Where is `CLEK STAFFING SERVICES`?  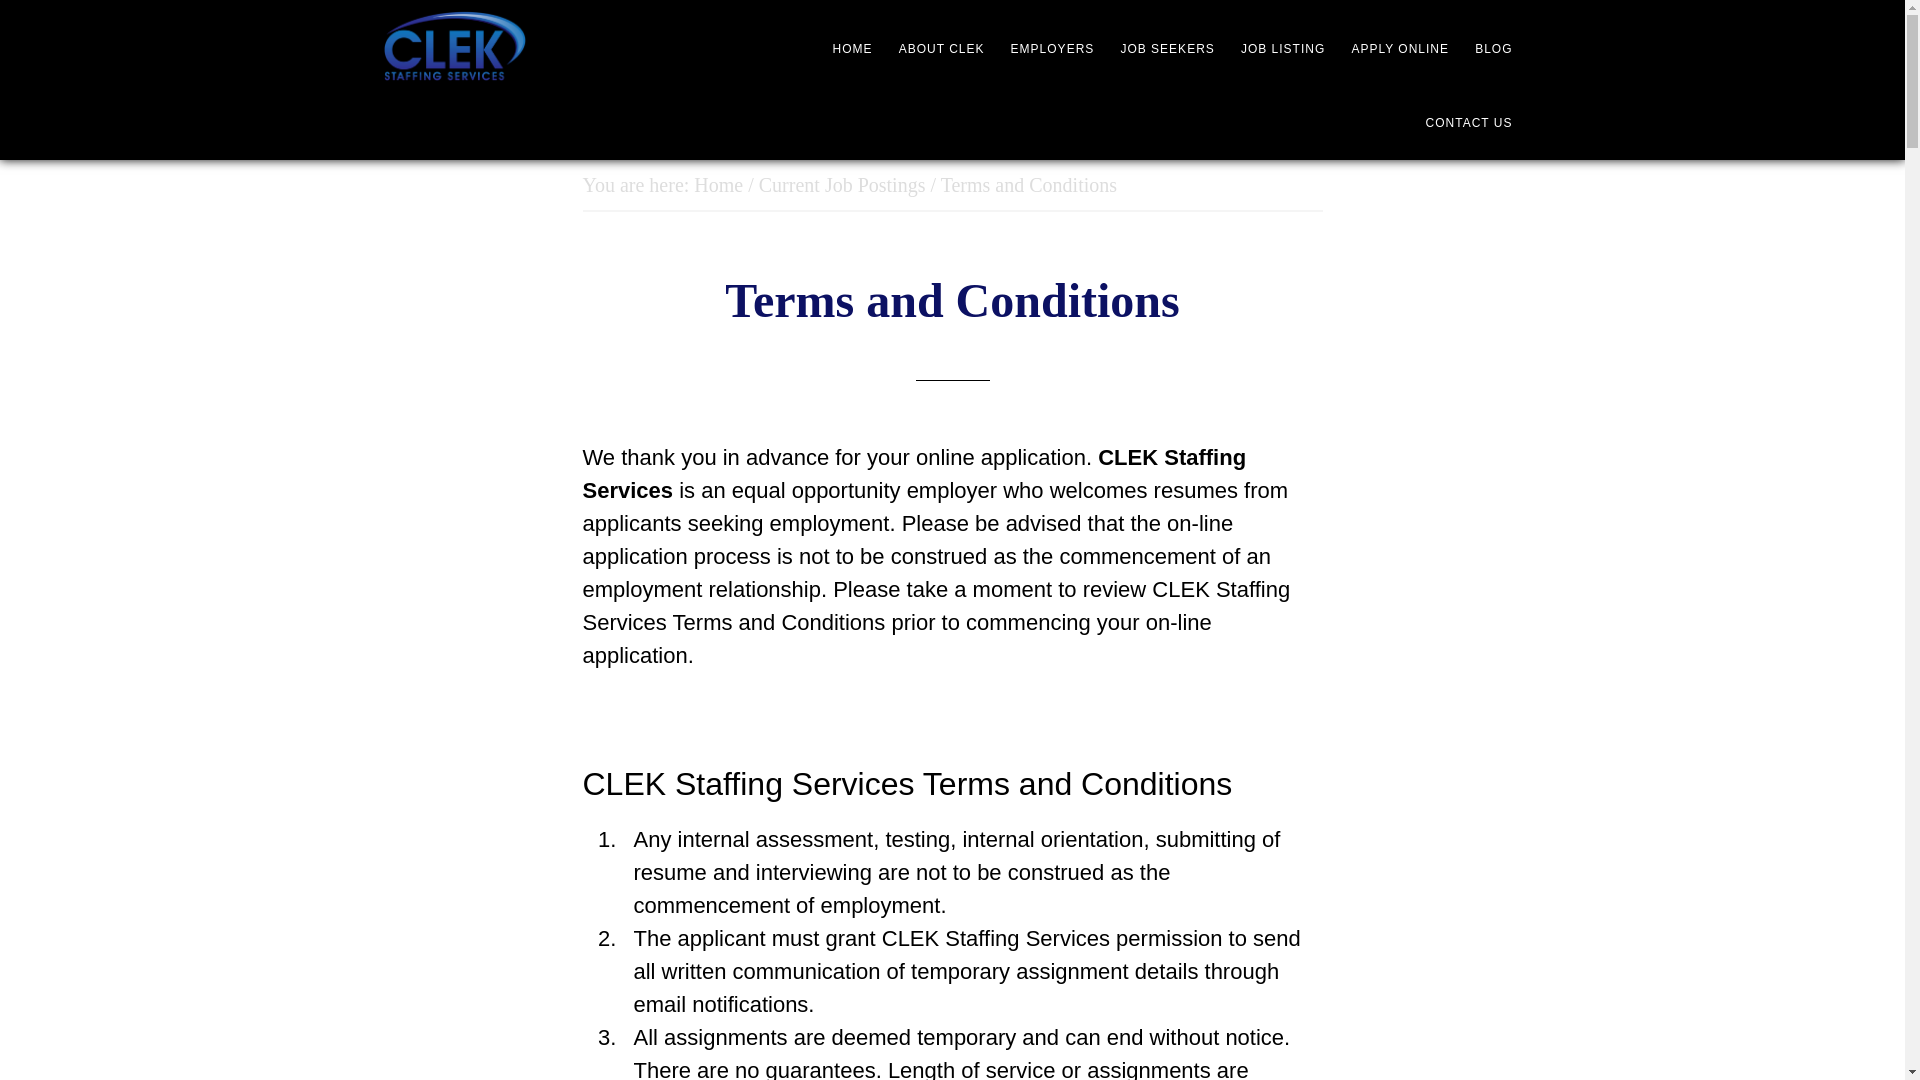
CLEK STAFFING SERVICES is located at coordinates (482, 46).